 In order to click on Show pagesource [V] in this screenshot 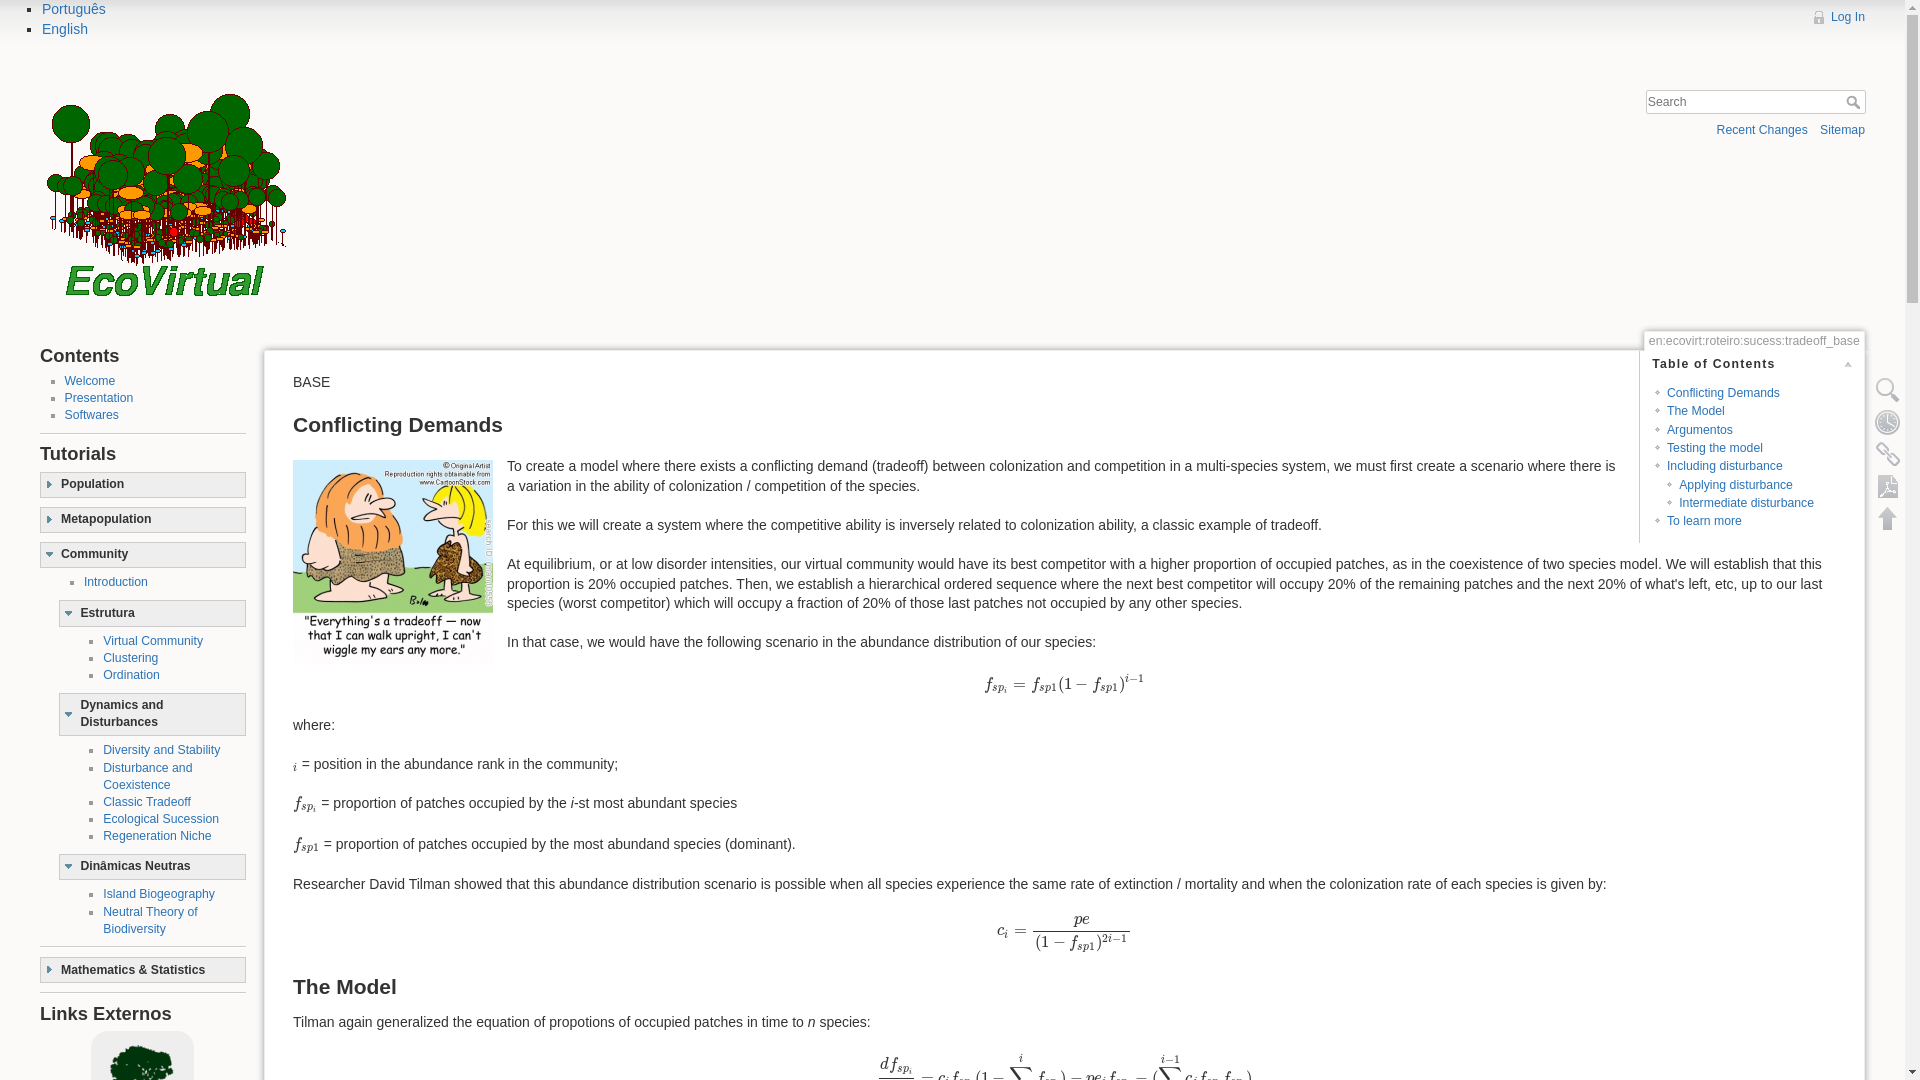, I will do `click(1888, 390)`.